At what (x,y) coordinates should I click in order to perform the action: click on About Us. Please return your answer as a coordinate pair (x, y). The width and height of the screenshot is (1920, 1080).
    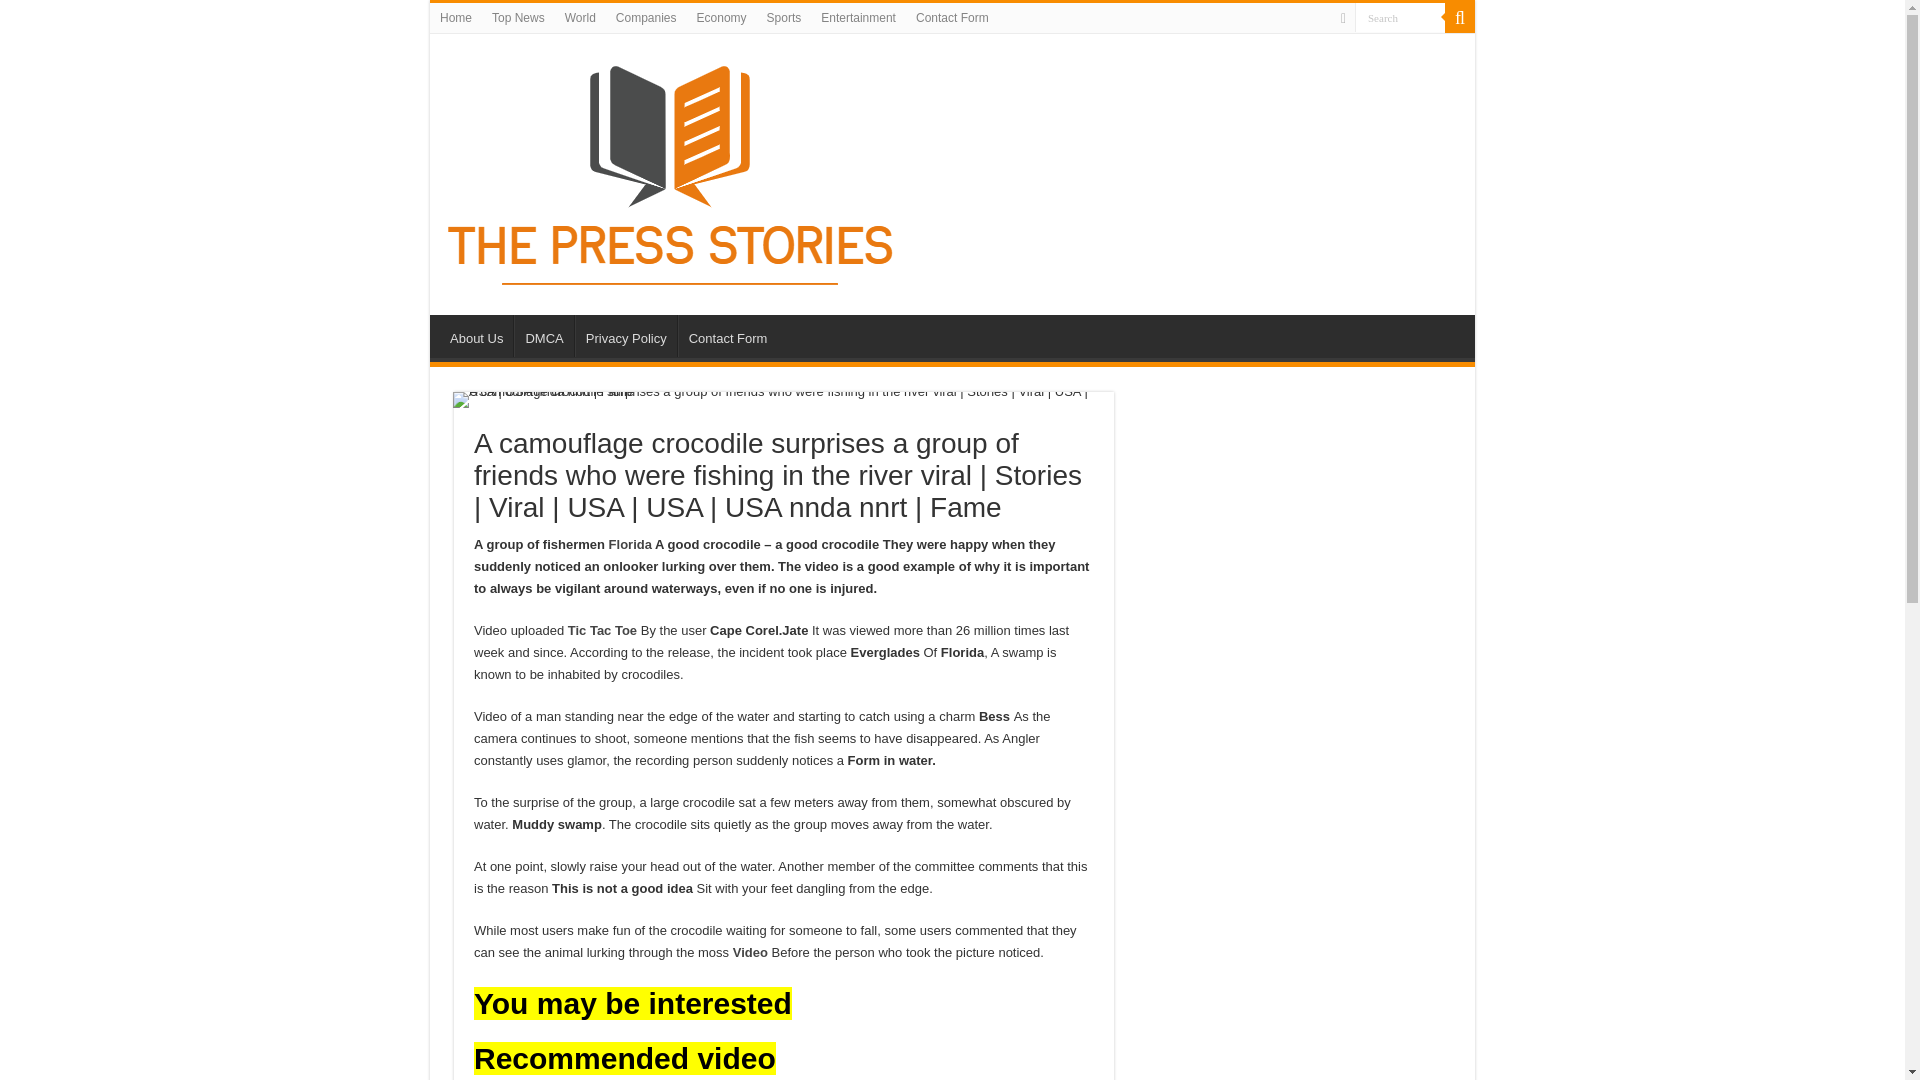
    Looking at the image, I should click on (476, 336).